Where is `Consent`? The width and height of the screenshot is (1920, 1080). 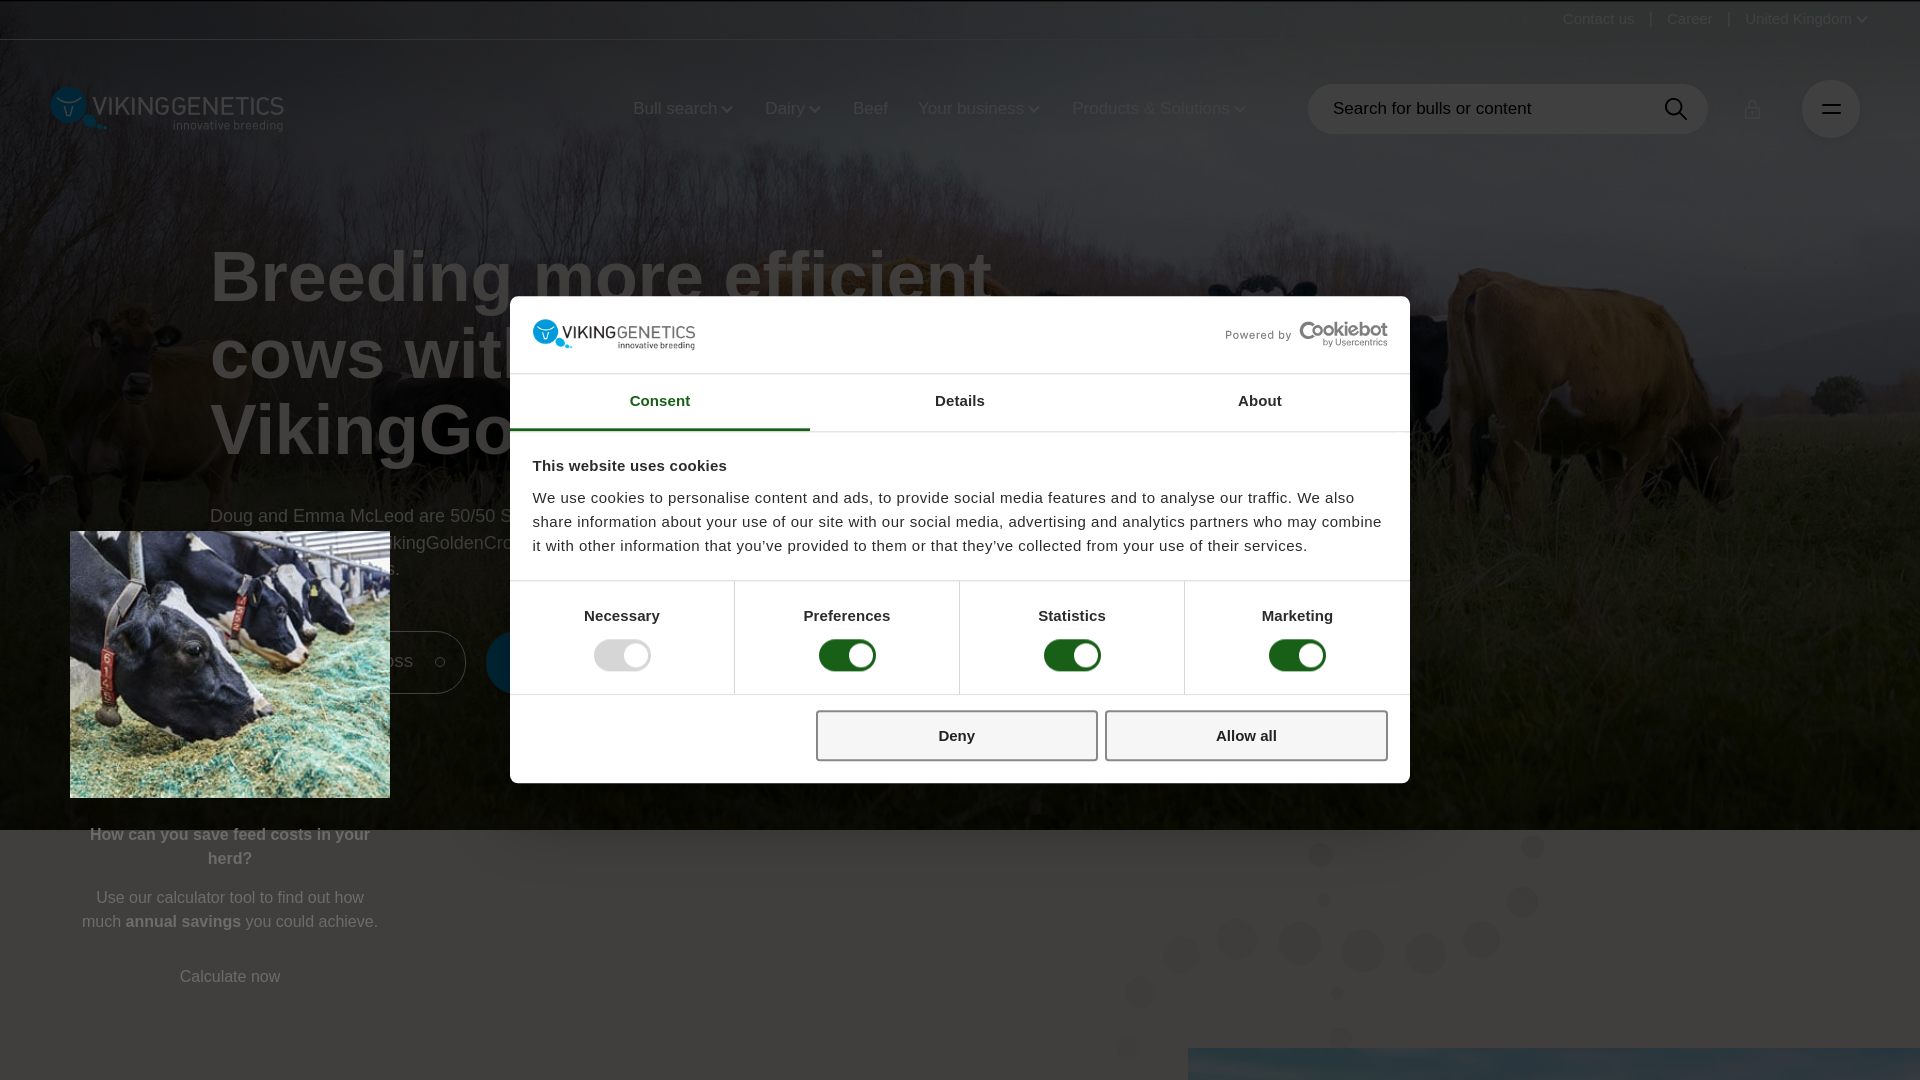 Consent is located at coordinates (660, 402).